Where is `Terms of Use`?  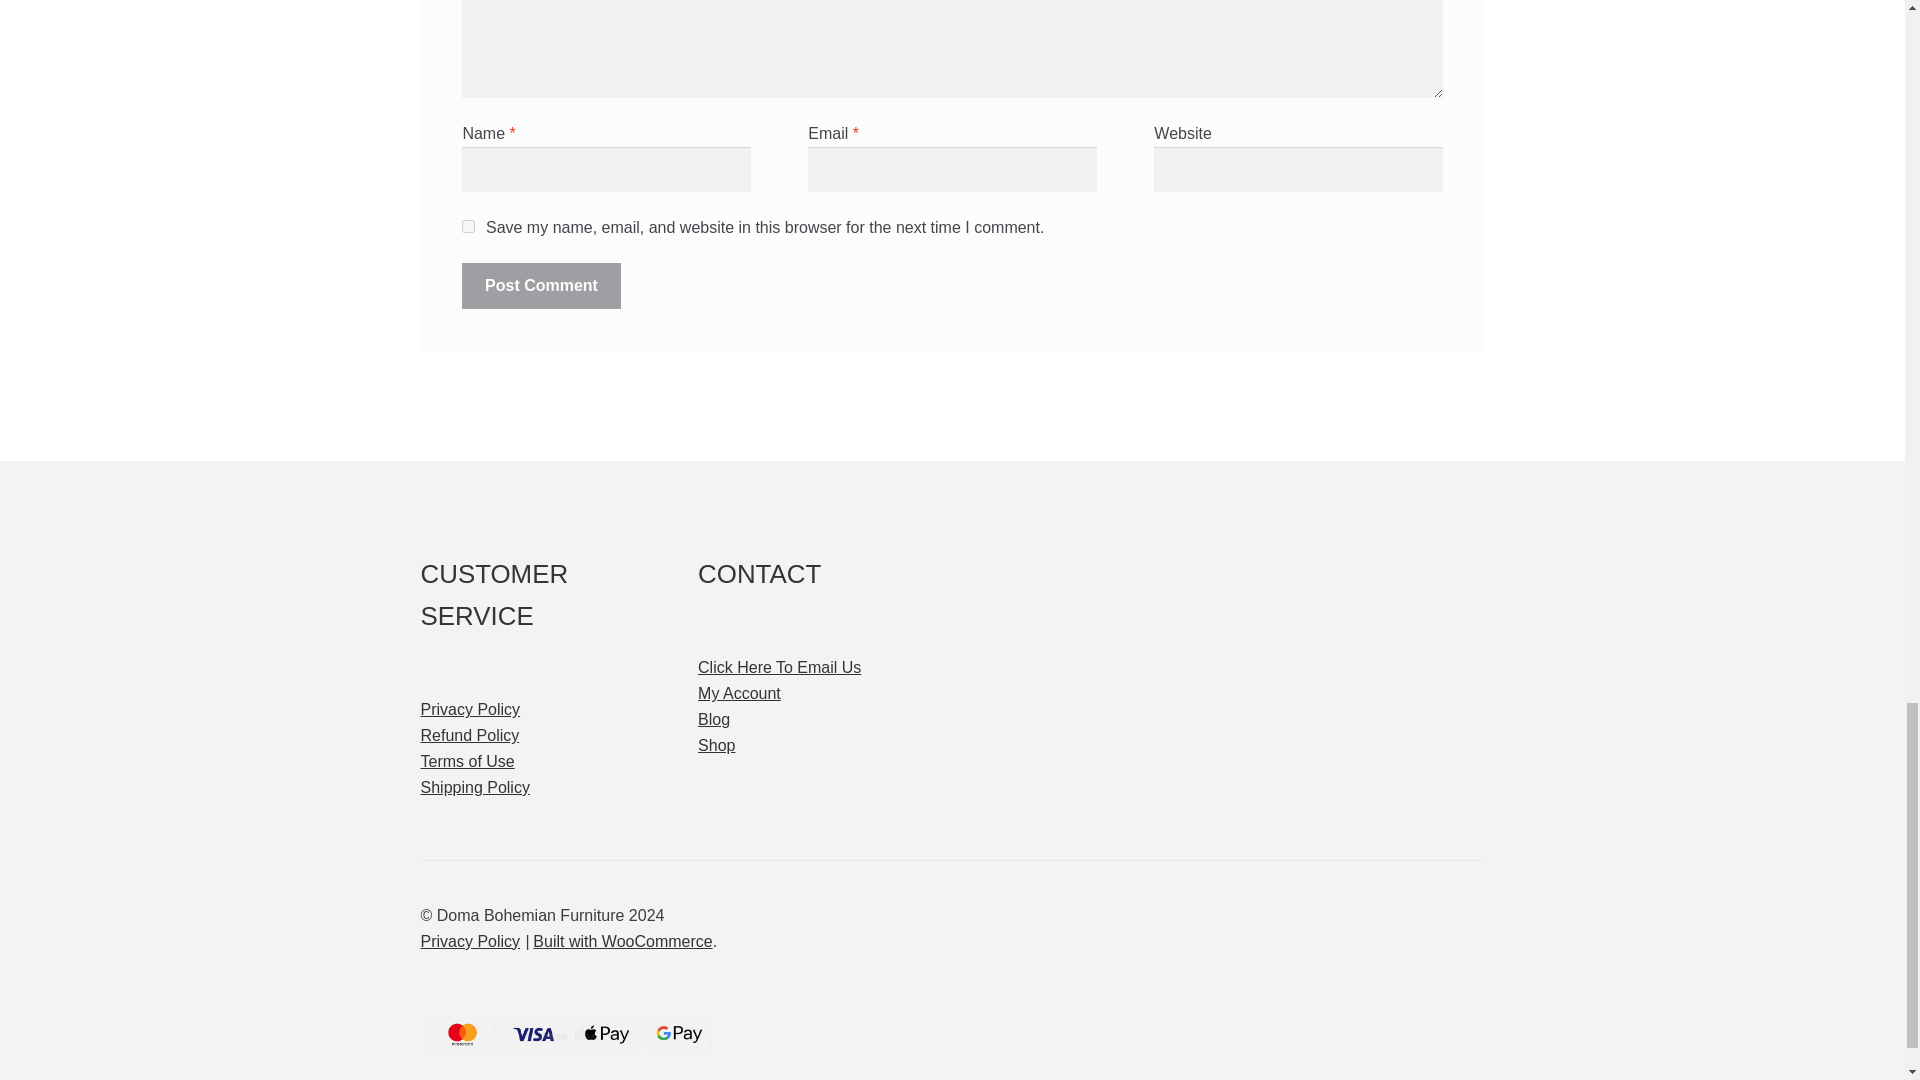 Terms of Use is located at coordinates (467, 761).